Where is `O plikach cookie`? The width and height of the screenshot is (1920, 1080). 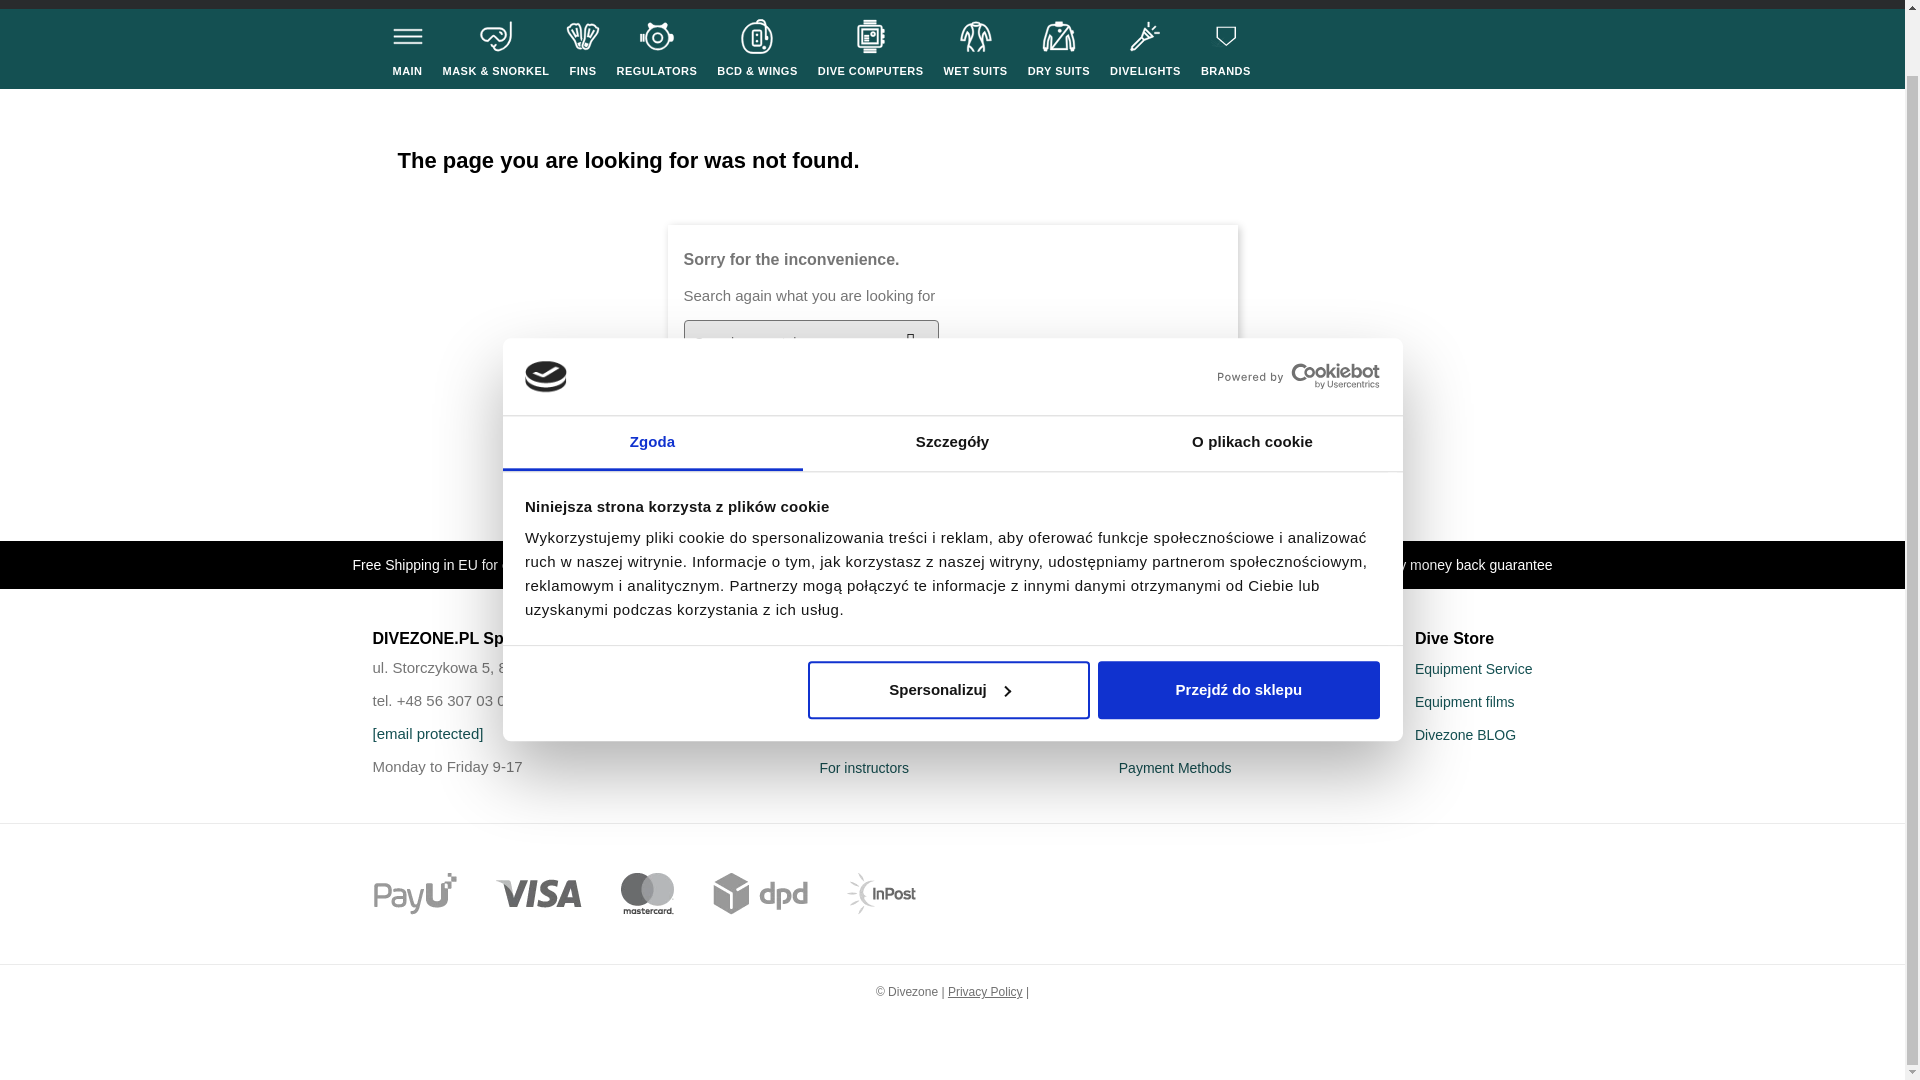
O plikach cookie is located at coordinates (1252, 376).